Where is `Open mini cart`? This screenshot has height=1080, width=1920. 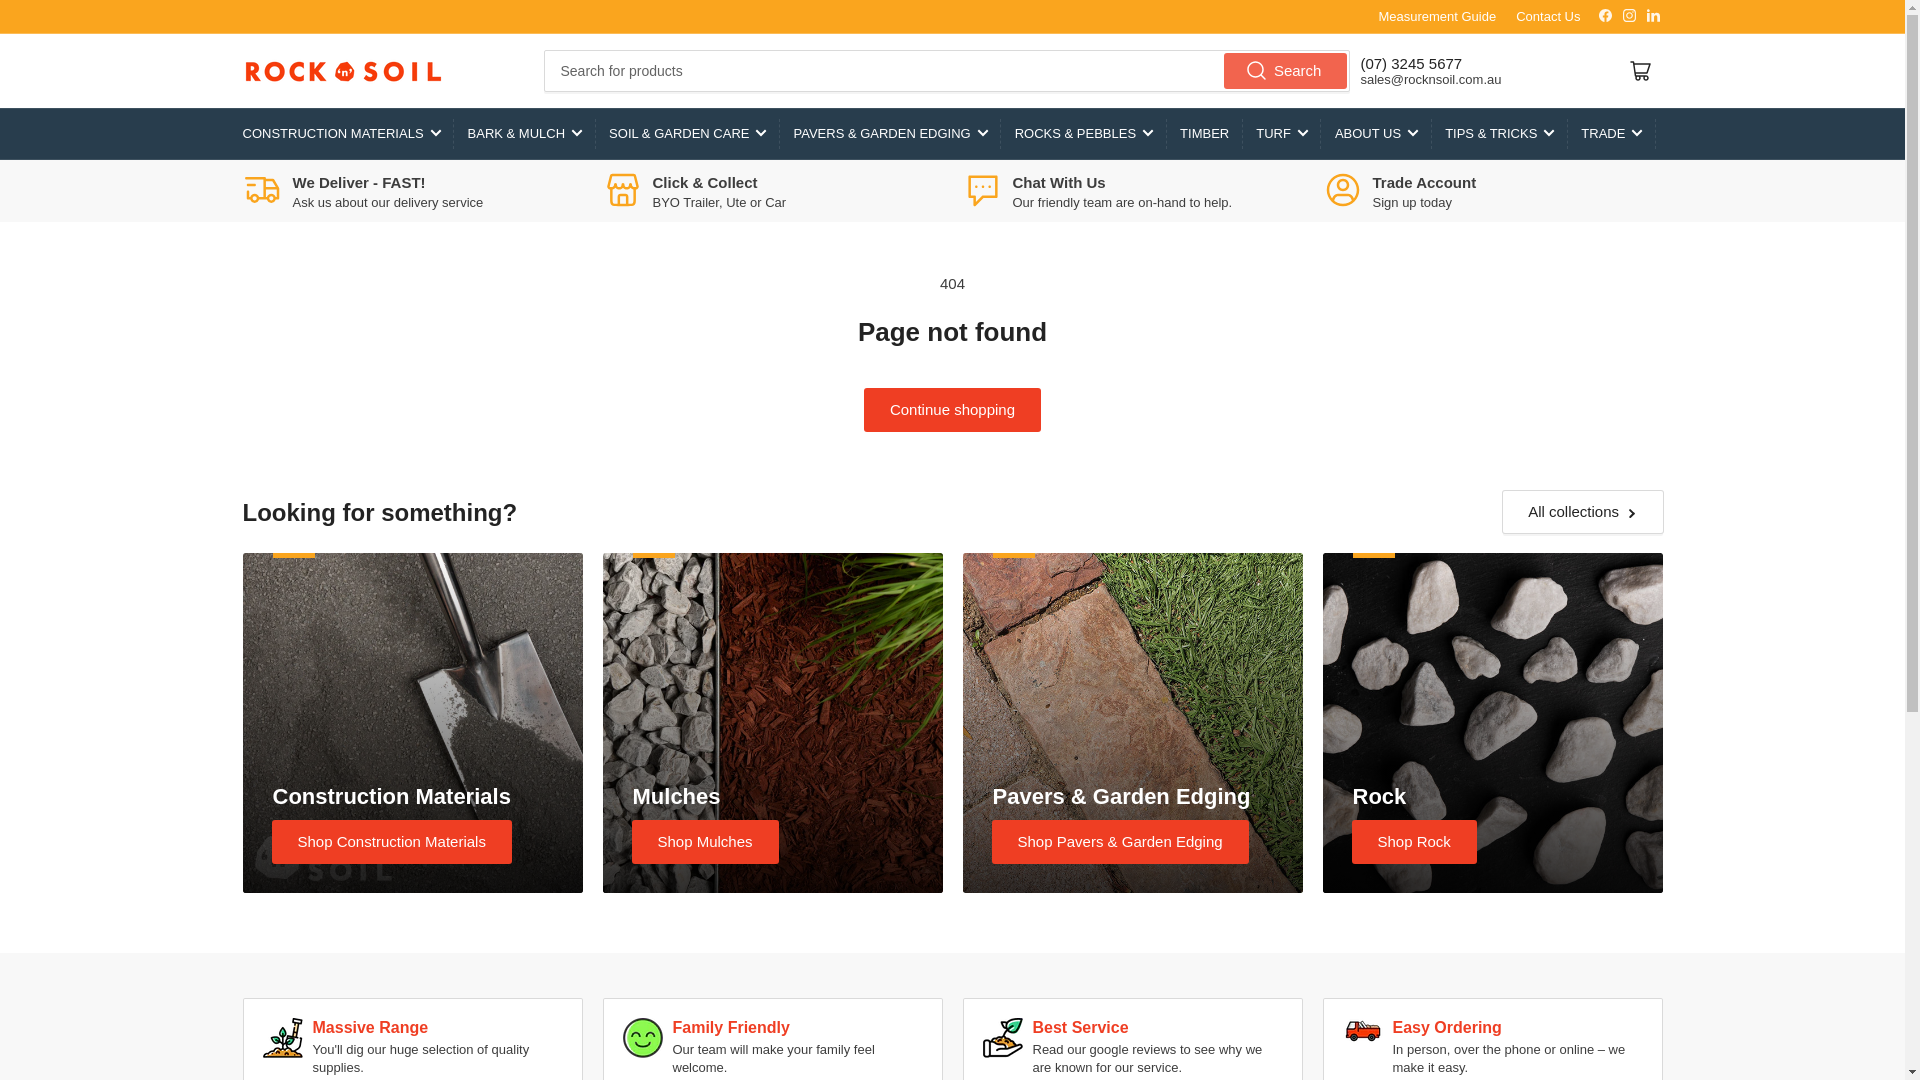 Open mini cart is located at coordinates (1640, 69).